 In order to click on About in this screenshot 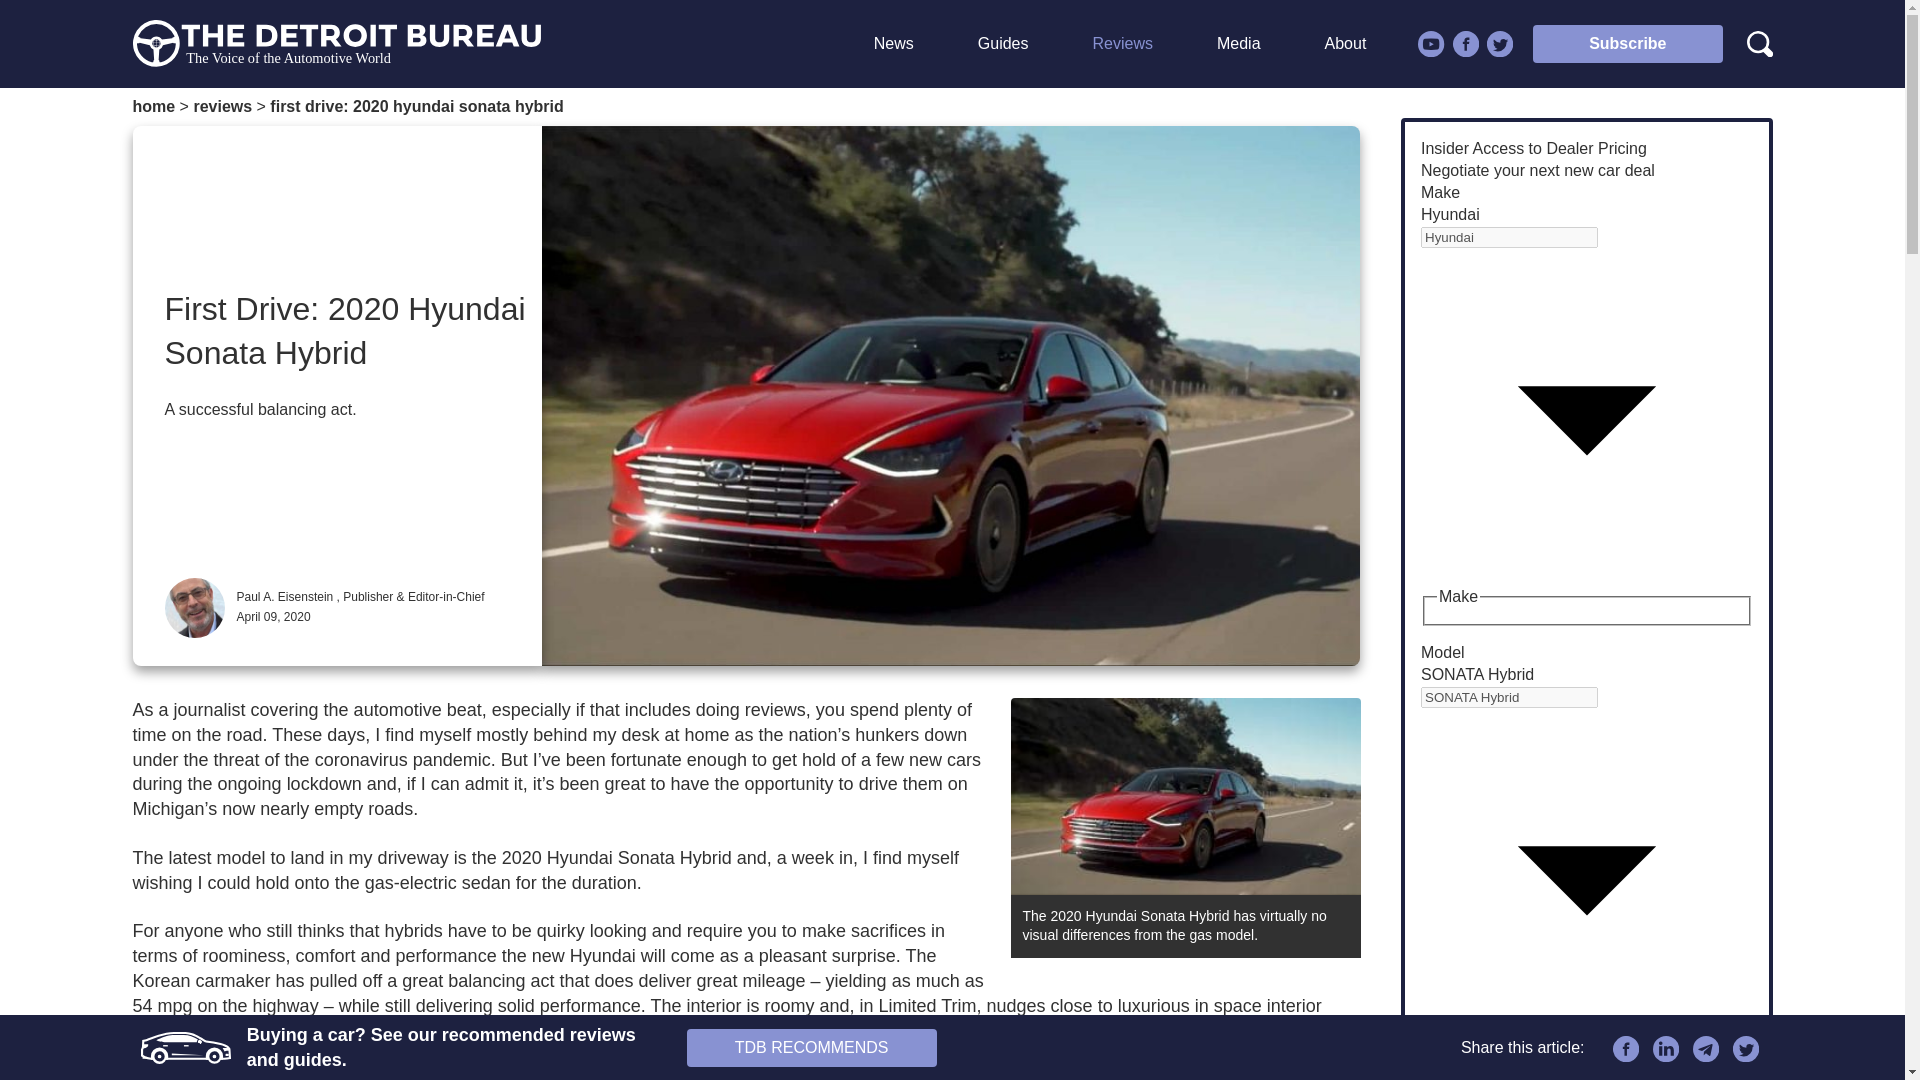, I will do `click(1346, 44)`.